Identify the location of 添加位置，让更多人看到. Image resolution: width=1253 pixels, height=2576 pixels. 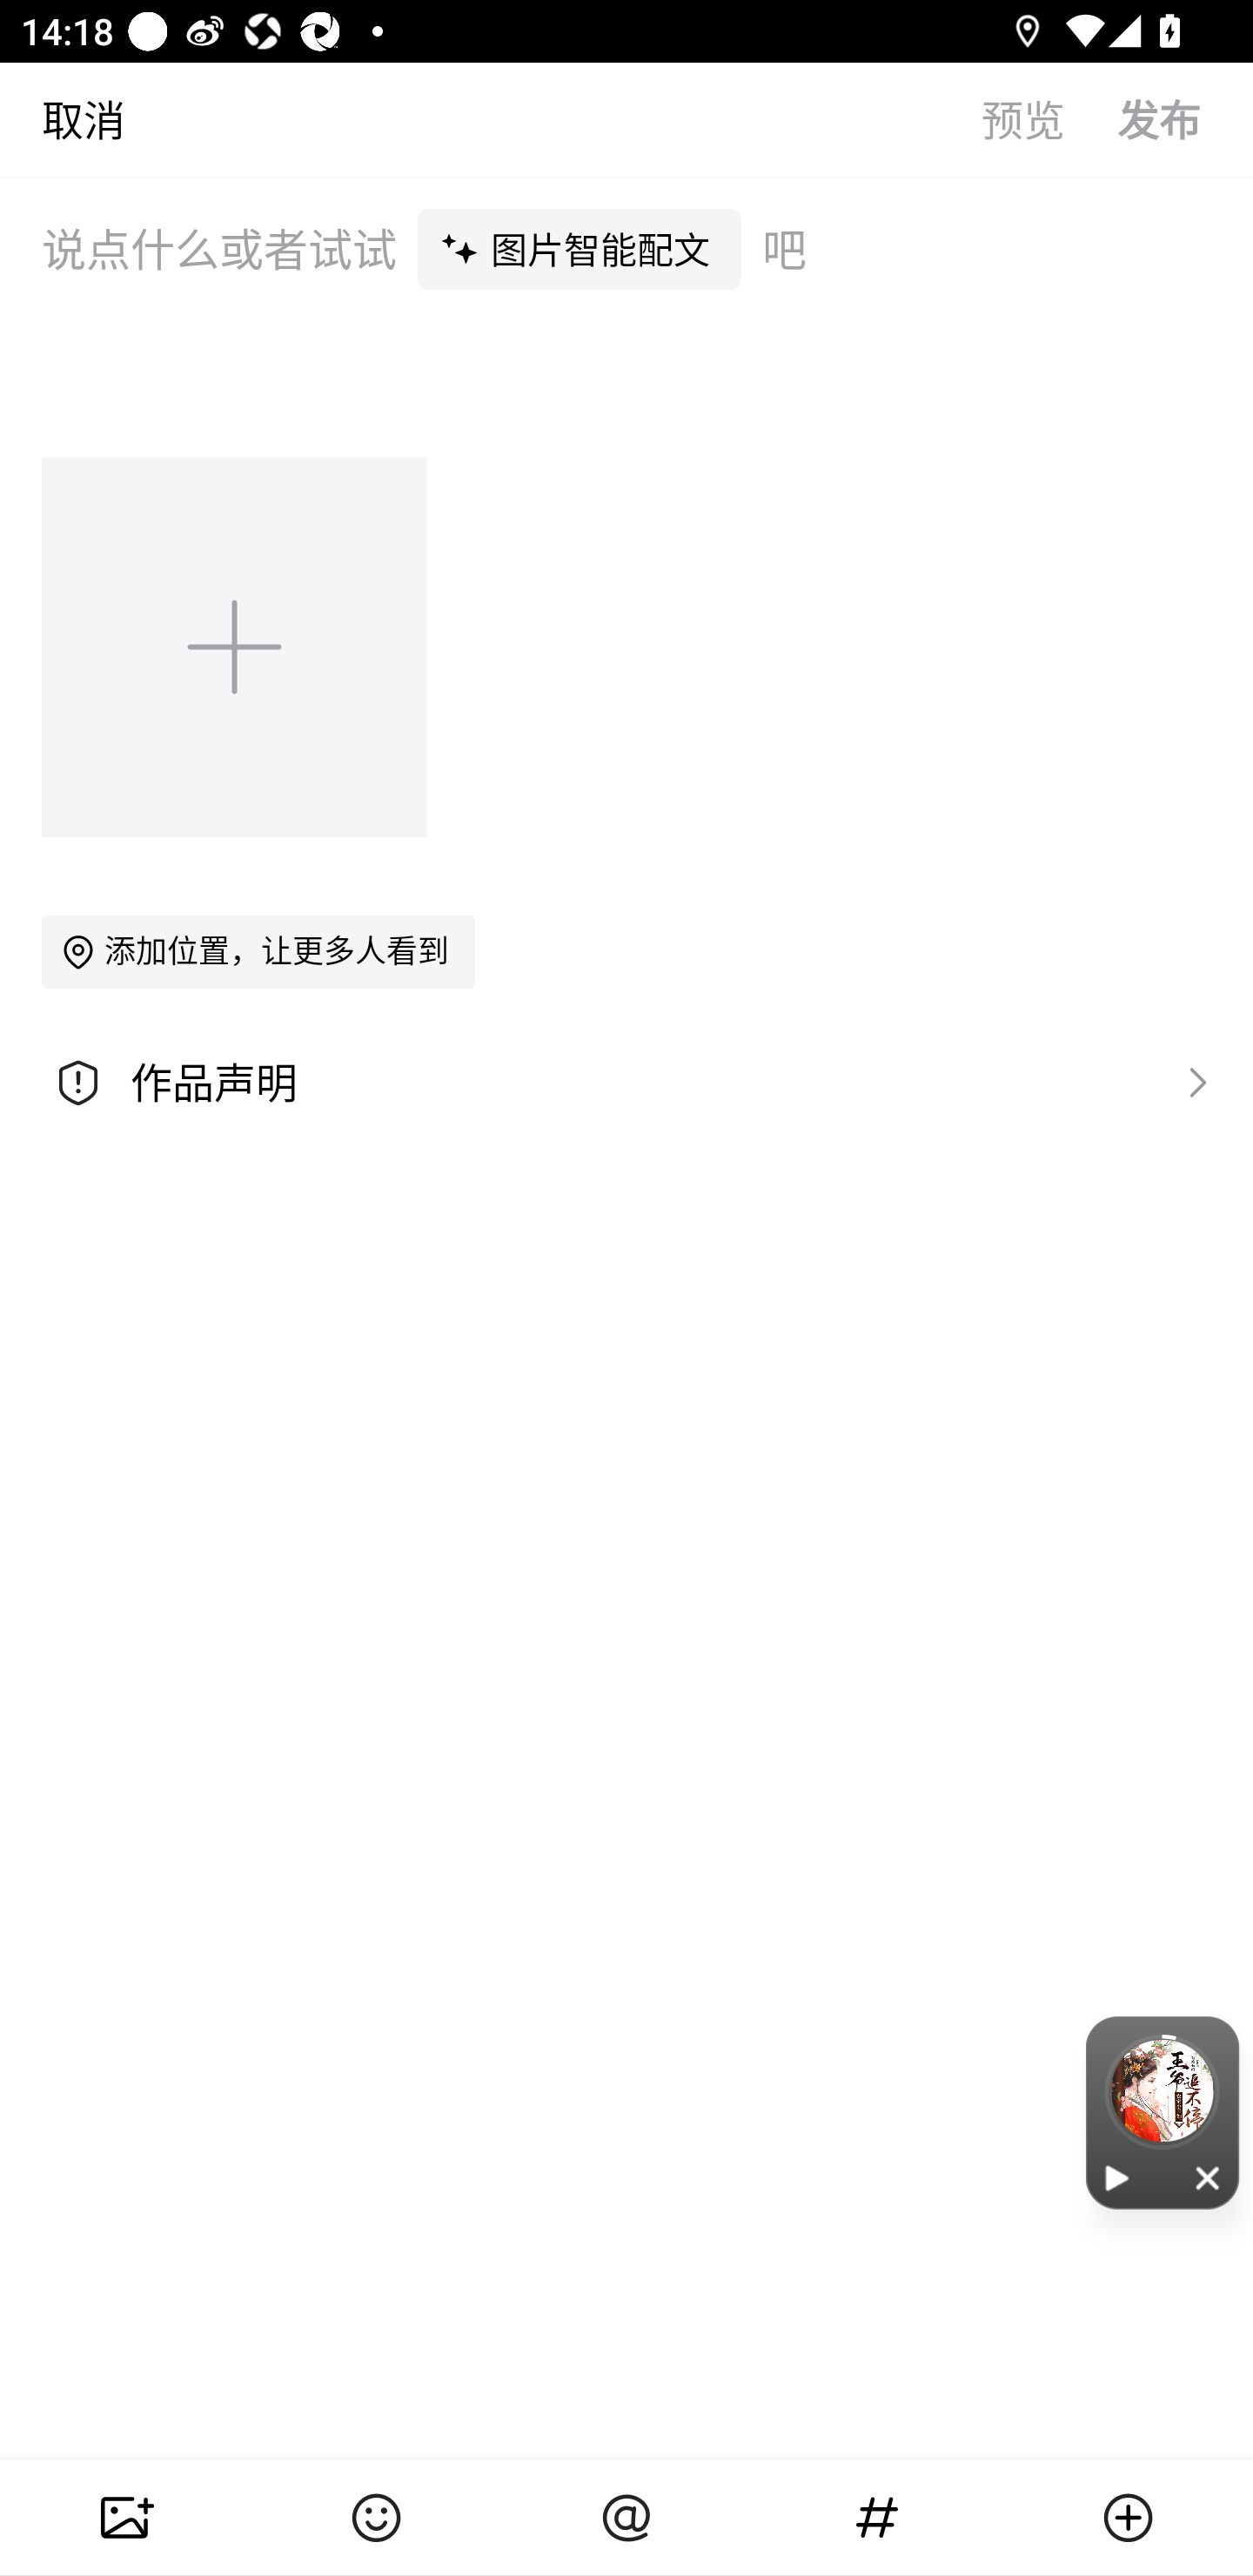
(258, 951).